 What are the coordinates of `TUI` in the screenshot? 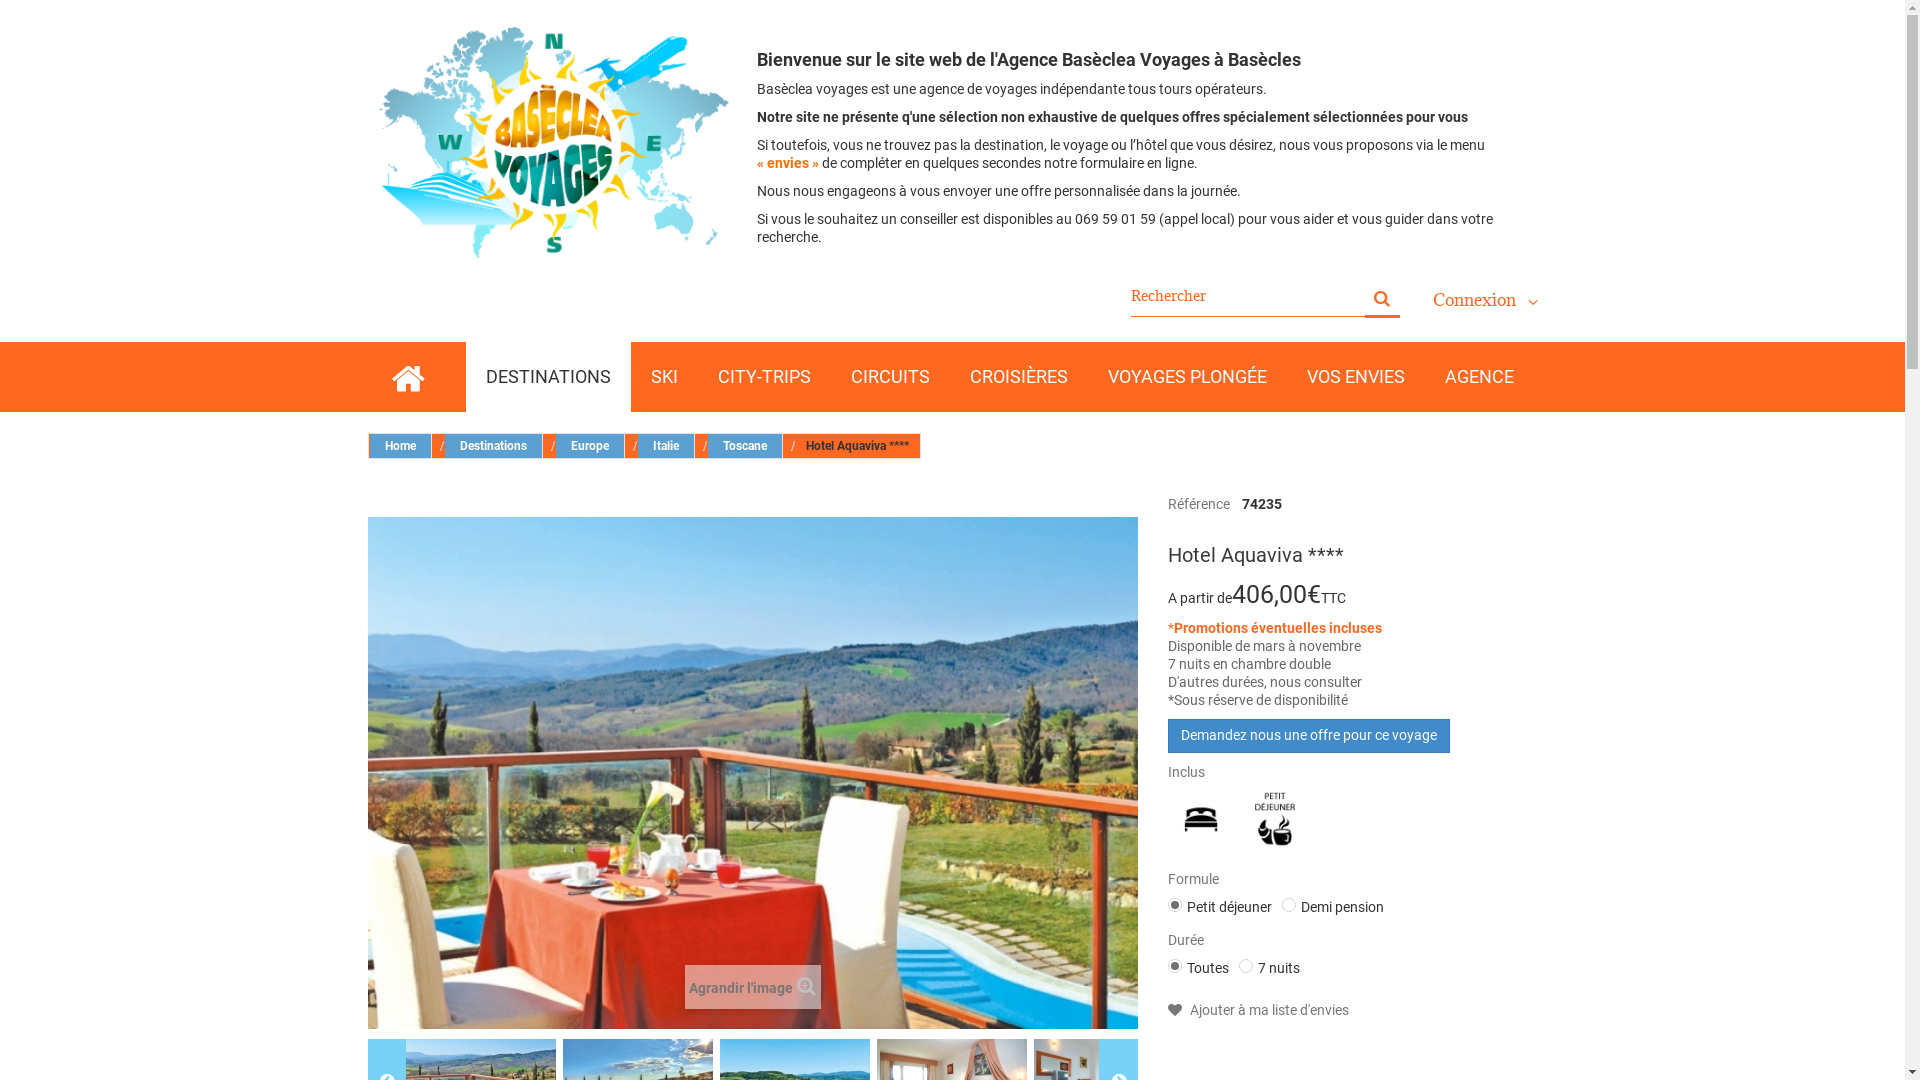 It's located at (1356, 504).